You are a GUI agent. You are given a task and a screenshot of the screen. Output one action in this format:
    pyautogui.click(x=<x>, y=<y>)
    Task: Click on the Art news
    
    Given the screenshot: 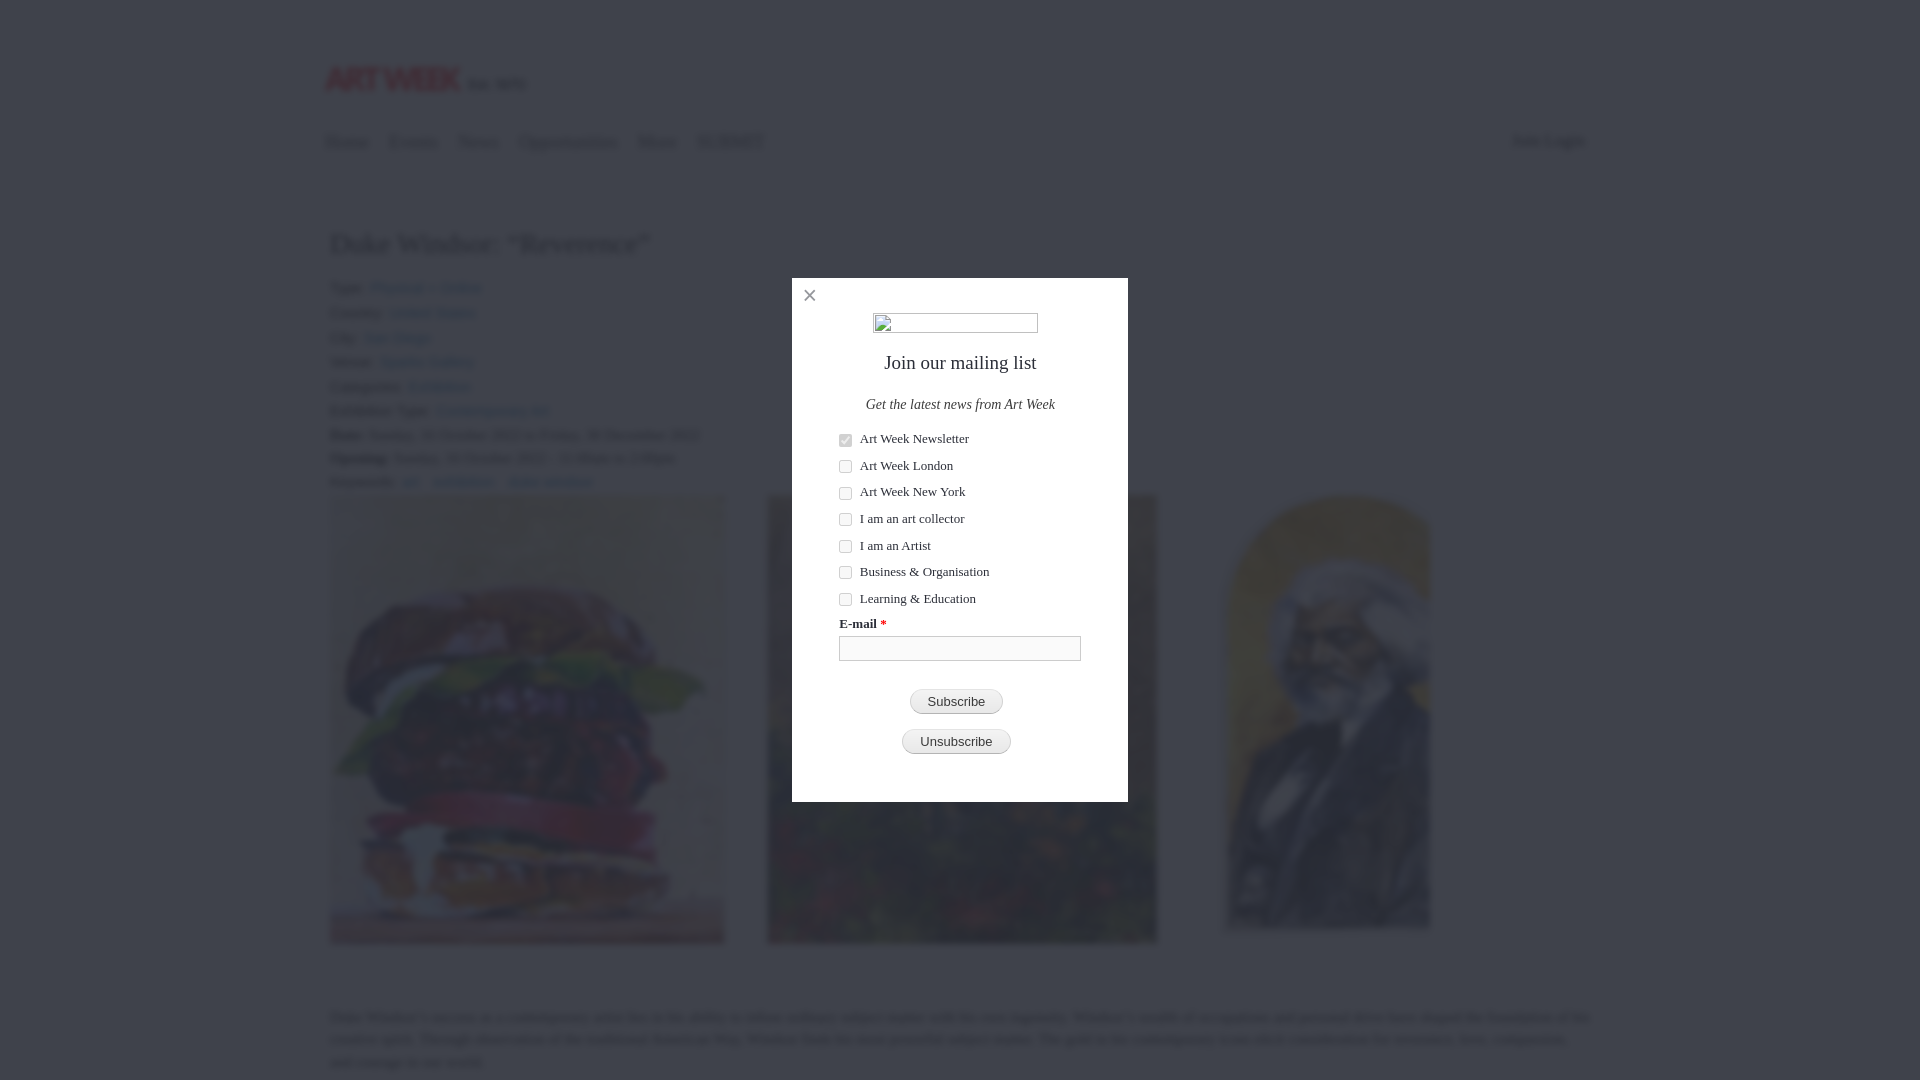 What is the action you would take?
    pyautogui.click(x=478, y=144)
    